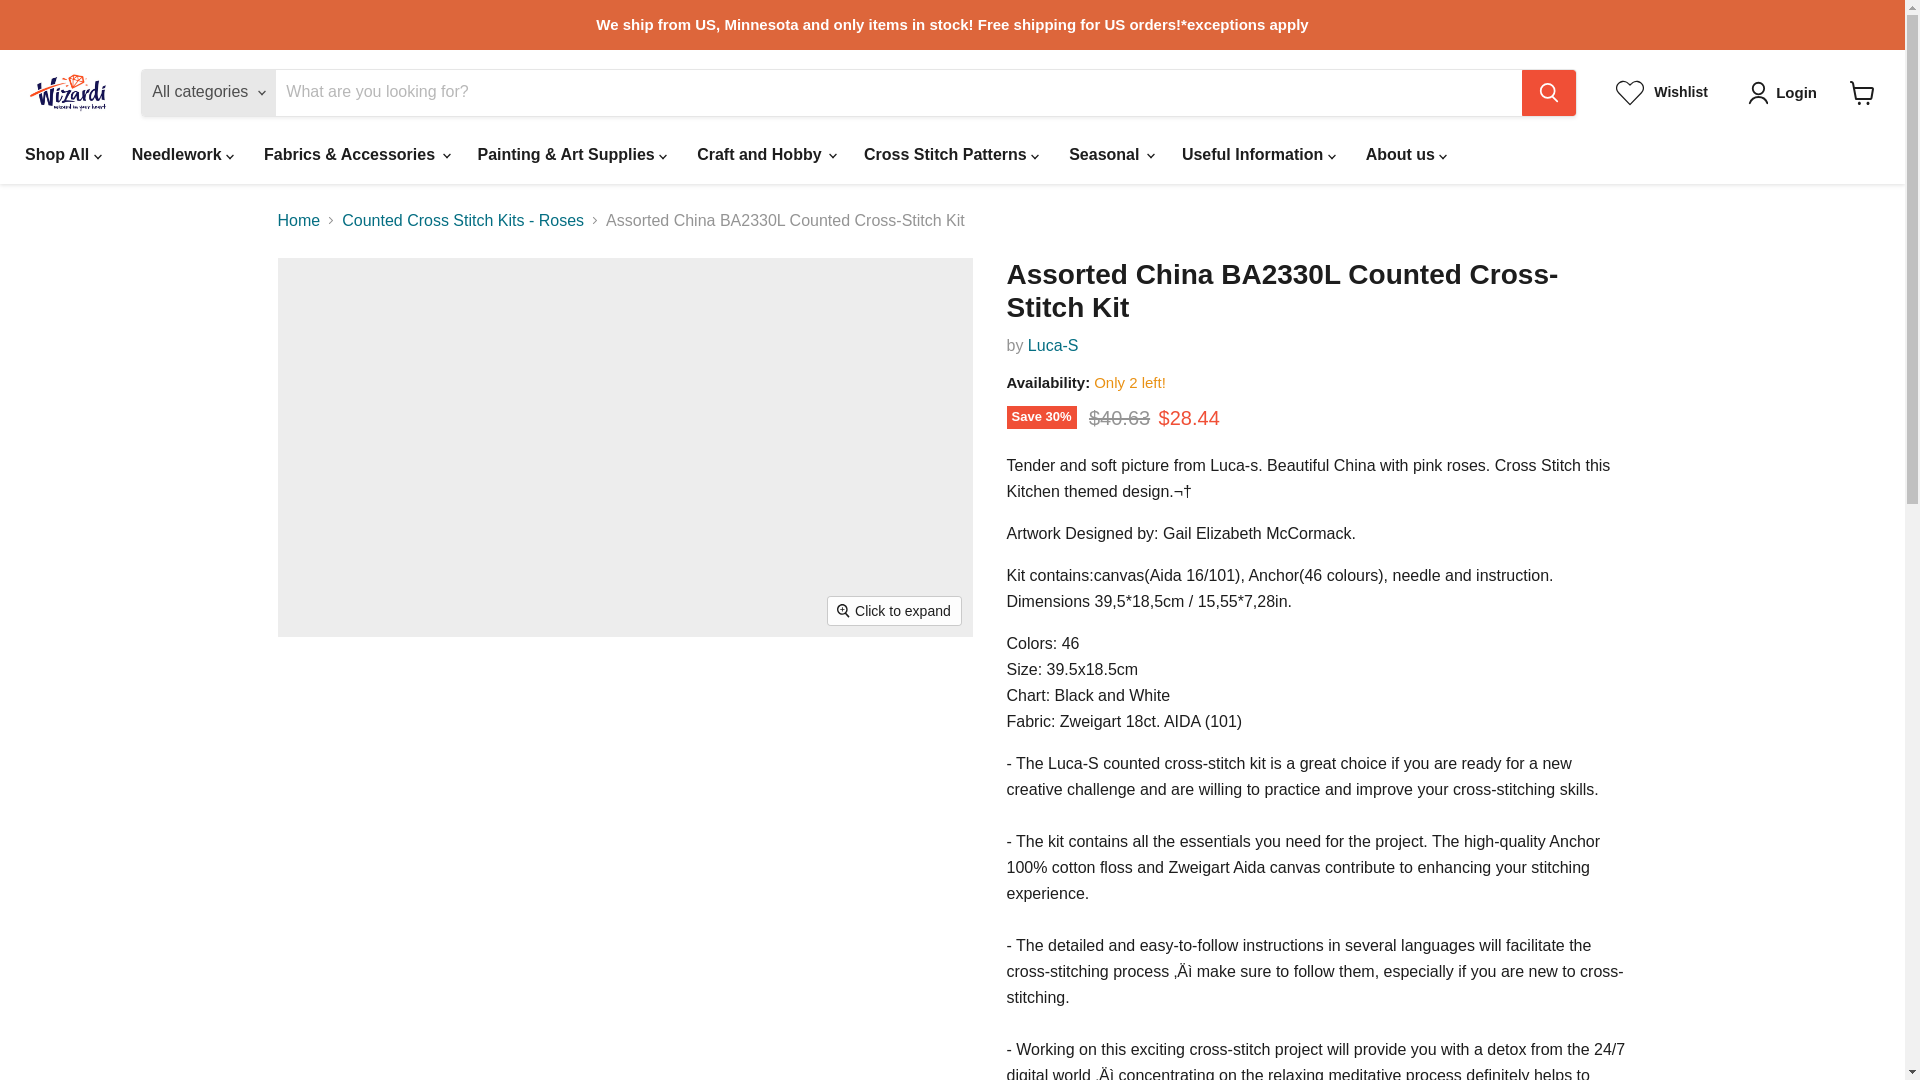 The image size is (1920, 1080). I want to click on Wishlist, so click(1662, 91).